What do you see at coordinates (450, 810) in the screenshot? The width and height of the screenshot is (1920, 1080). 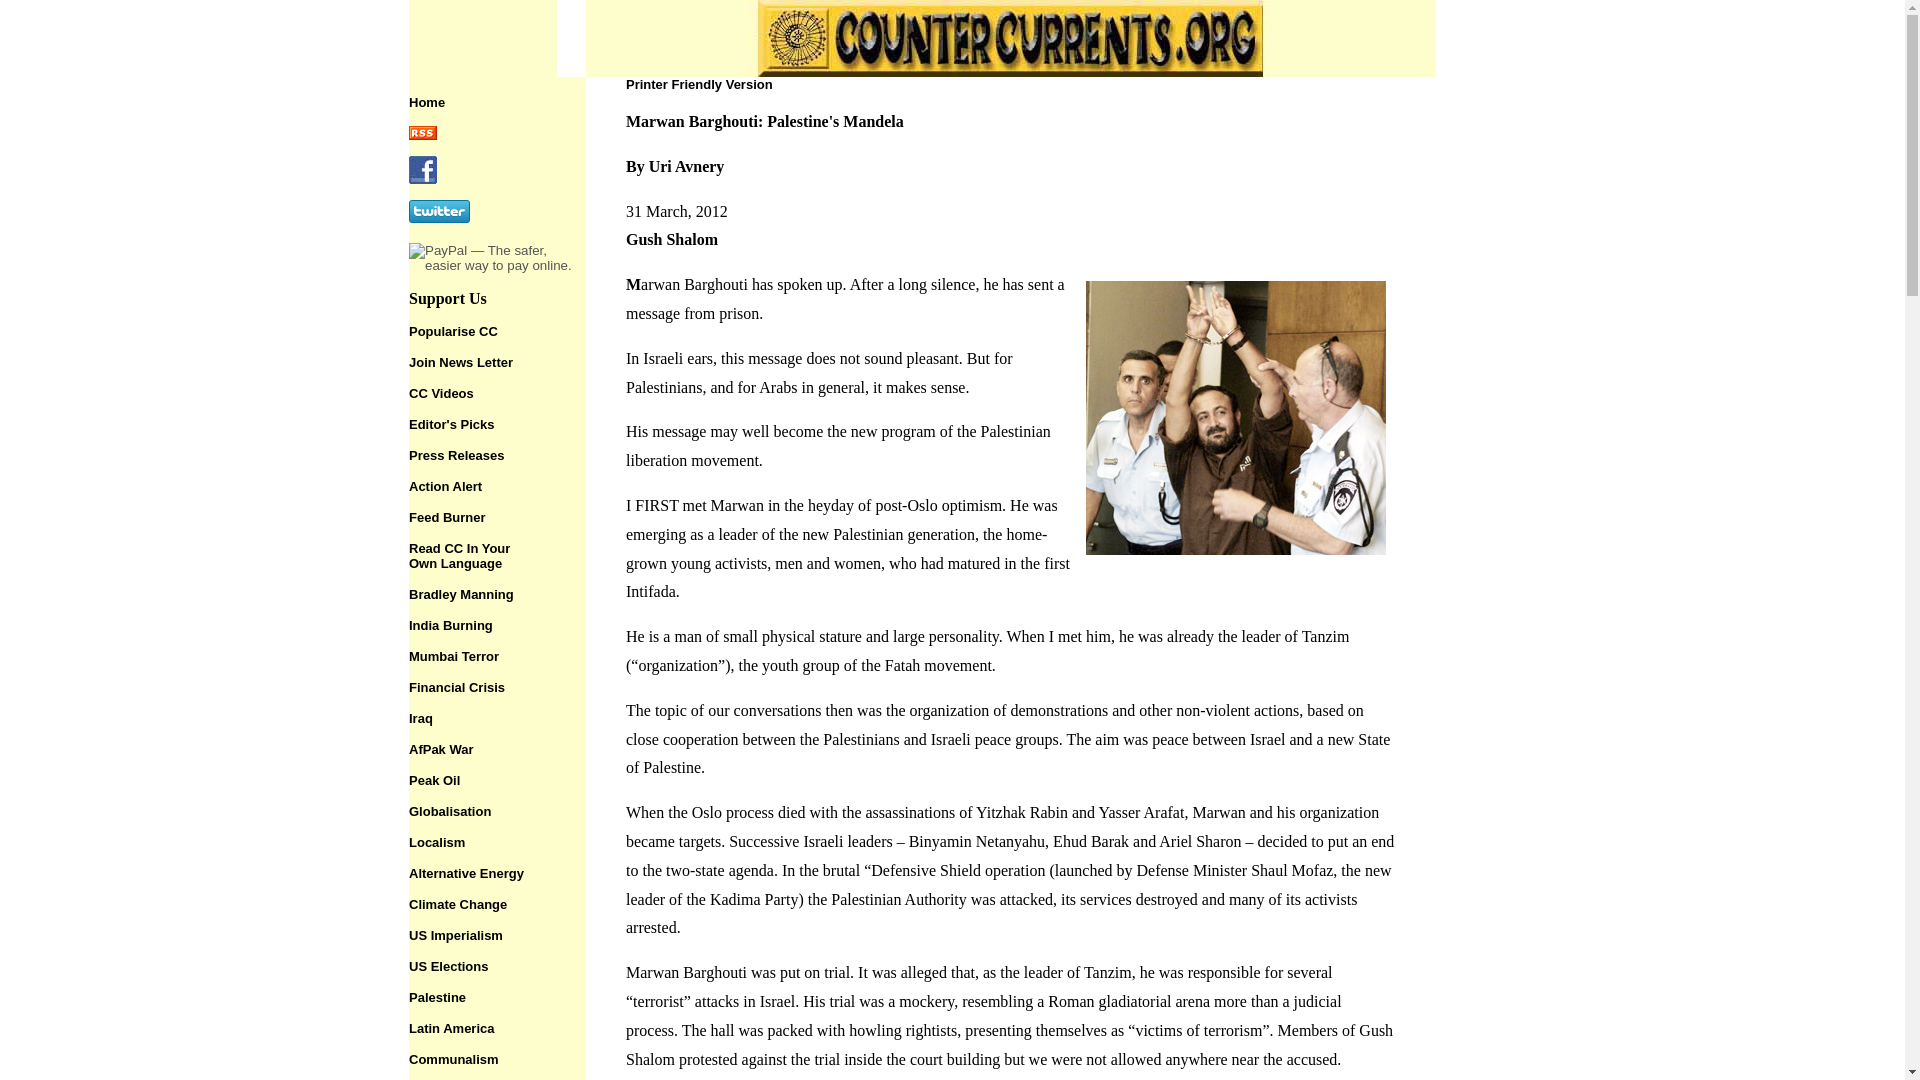 I see `Globalisation` at bounding box center [450, 810].